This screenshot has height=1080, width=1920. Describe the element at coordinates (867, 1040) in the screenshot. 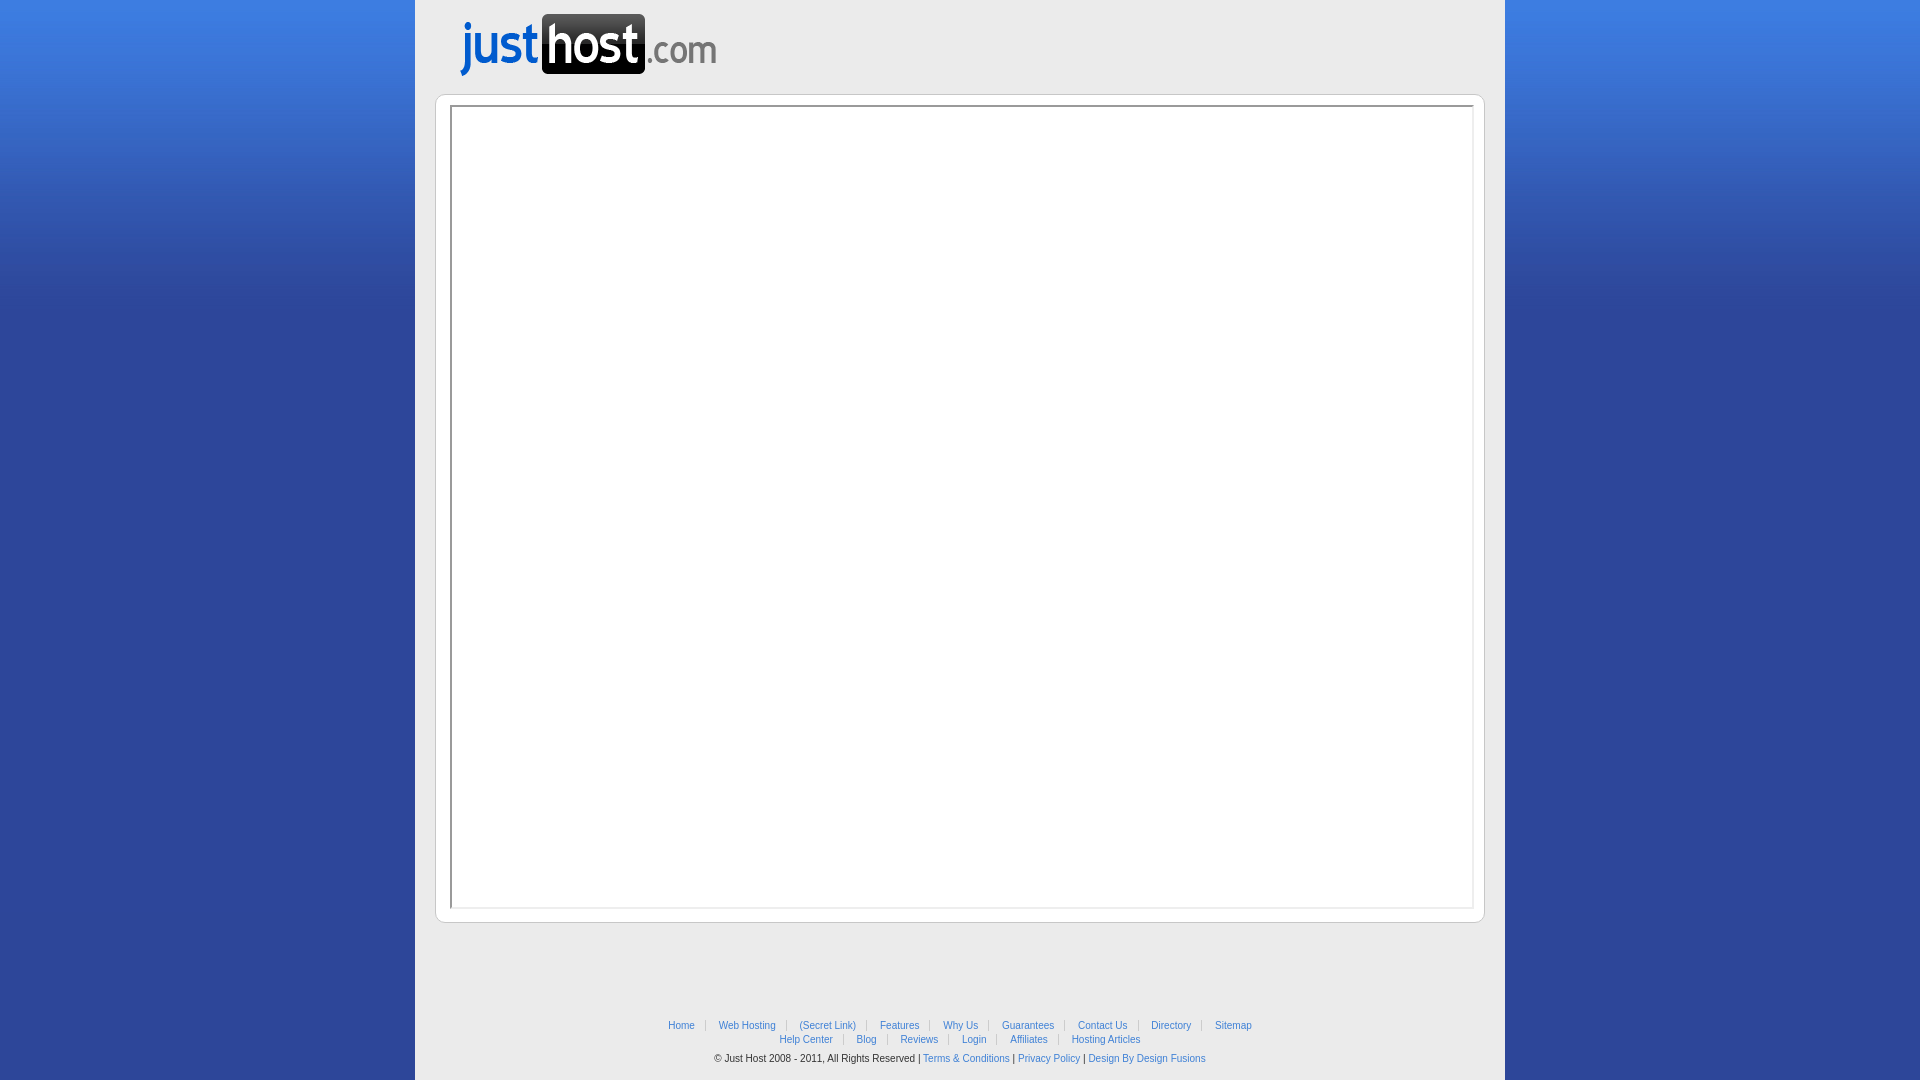

I see `Blog` at that location.